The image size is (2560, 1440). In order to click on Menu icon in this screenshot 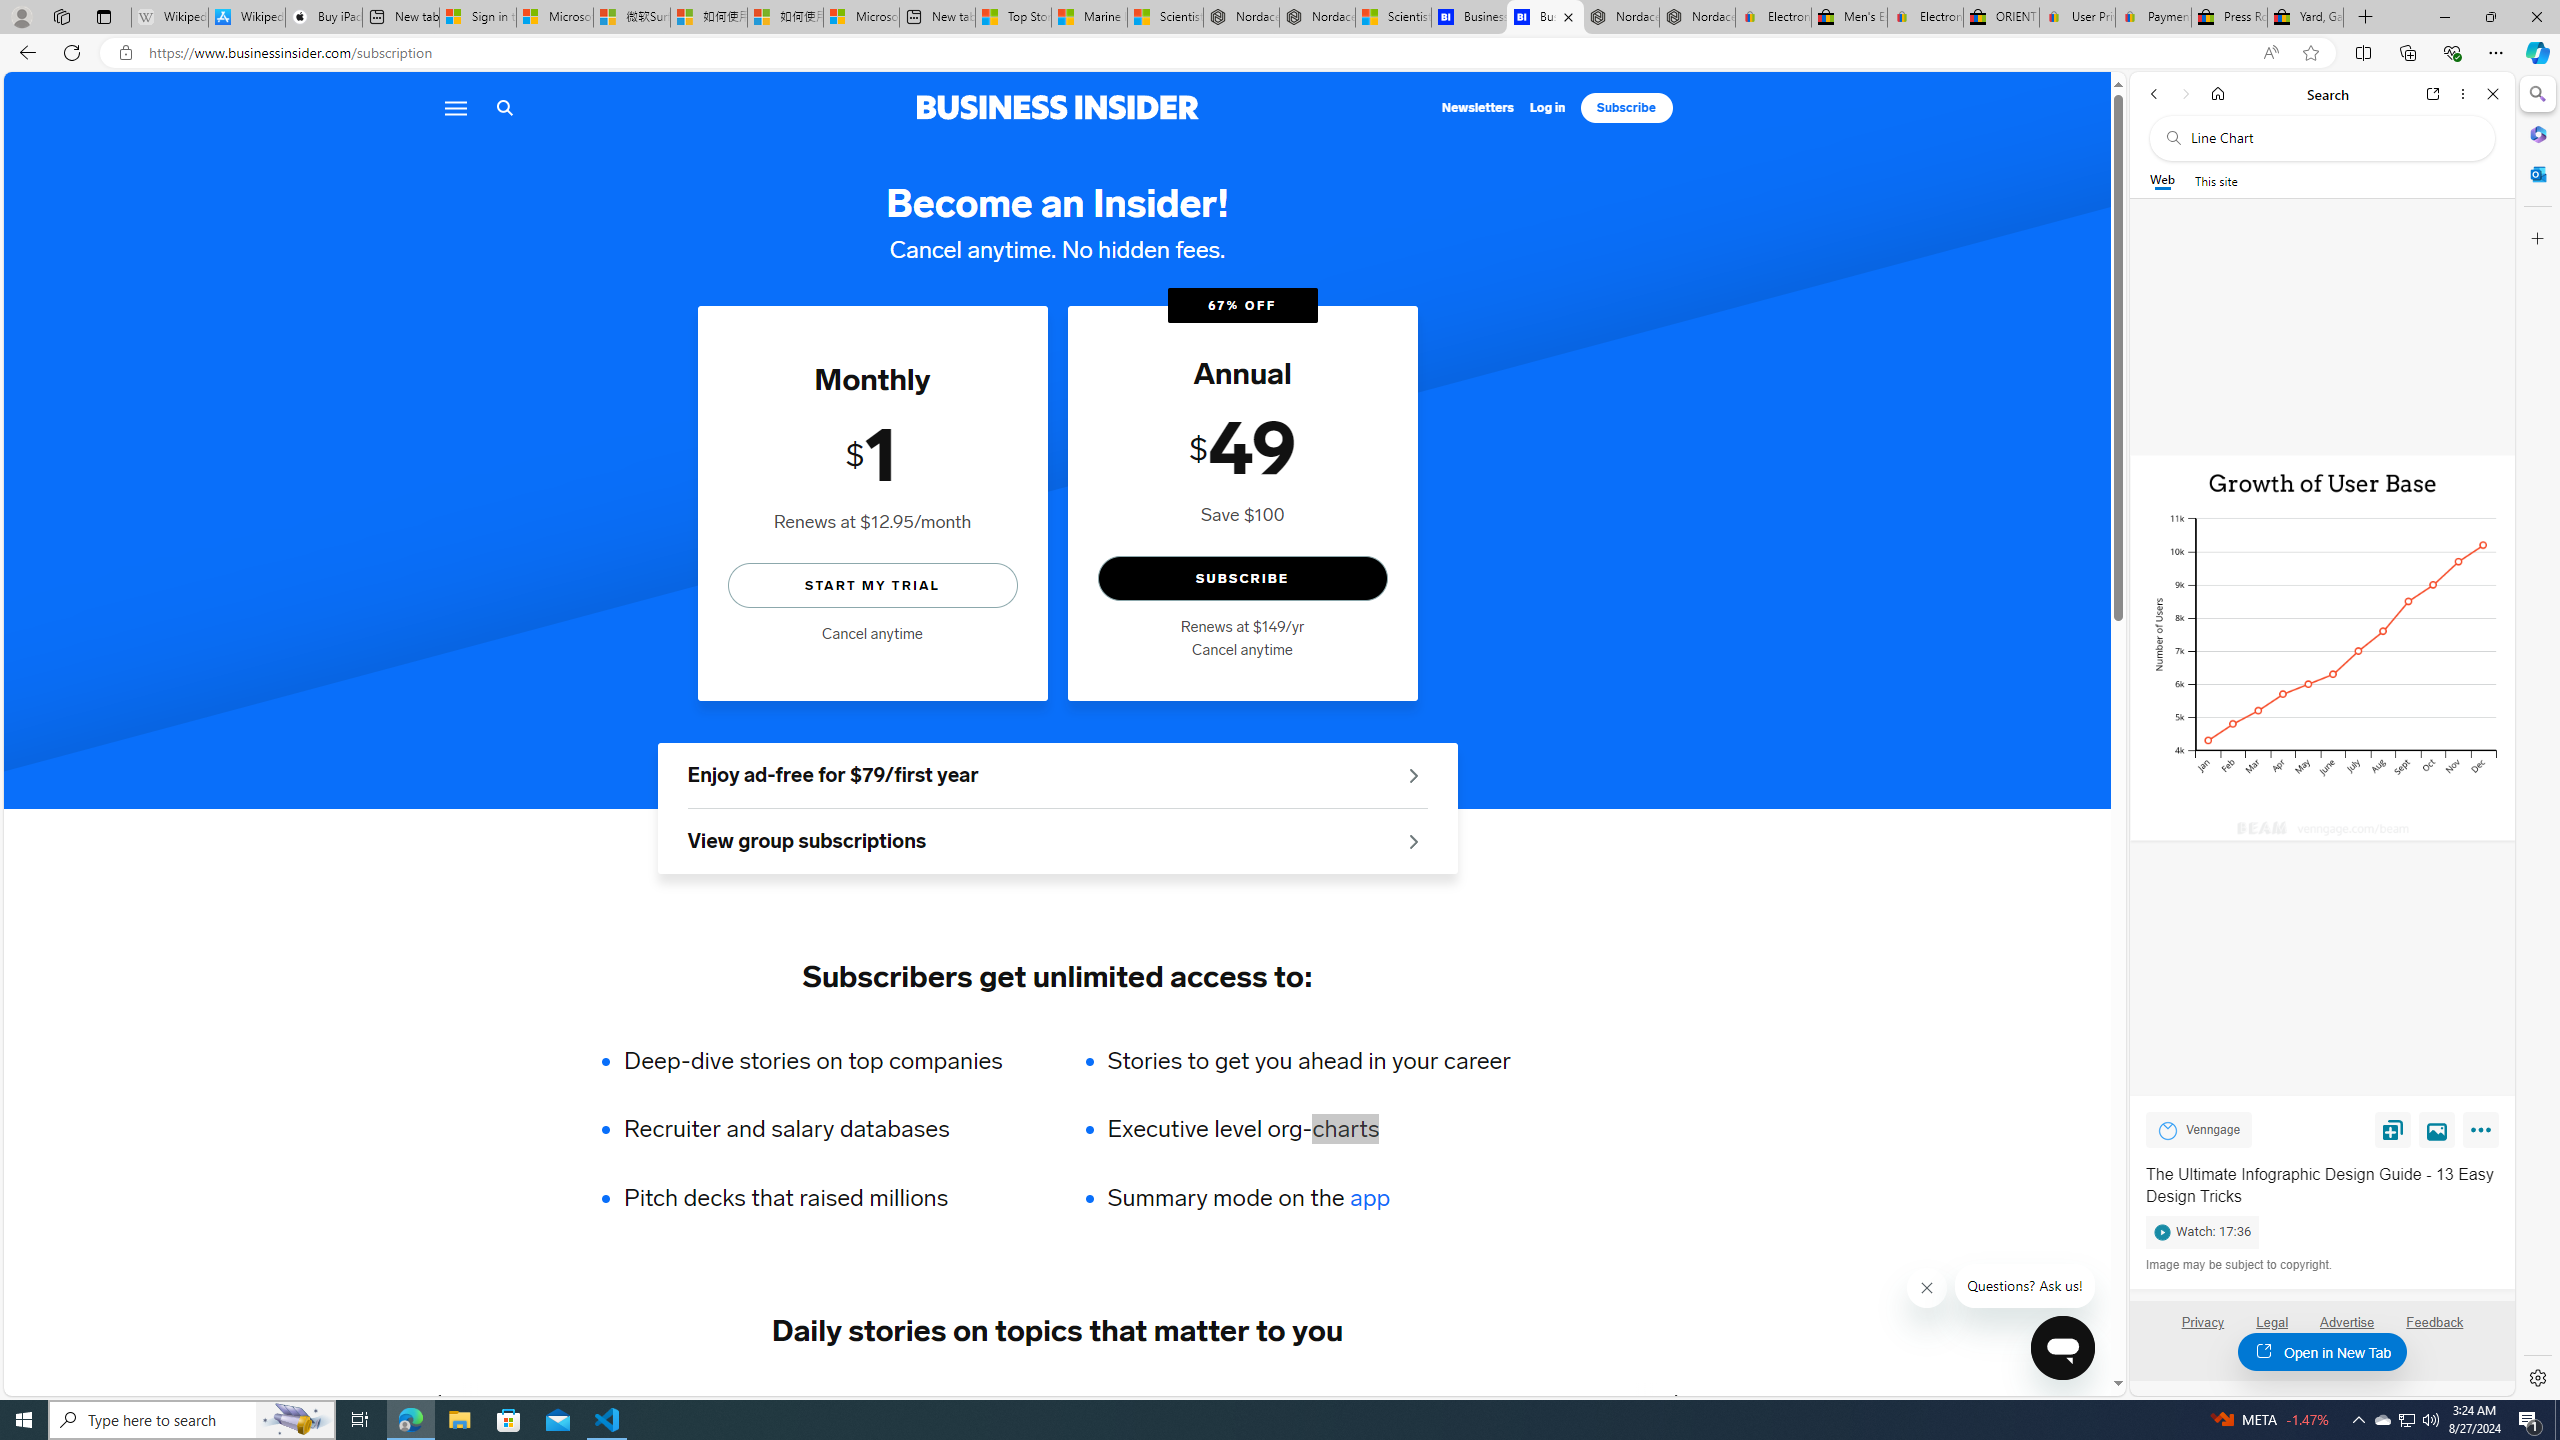, I will do `click(454, 108)`.